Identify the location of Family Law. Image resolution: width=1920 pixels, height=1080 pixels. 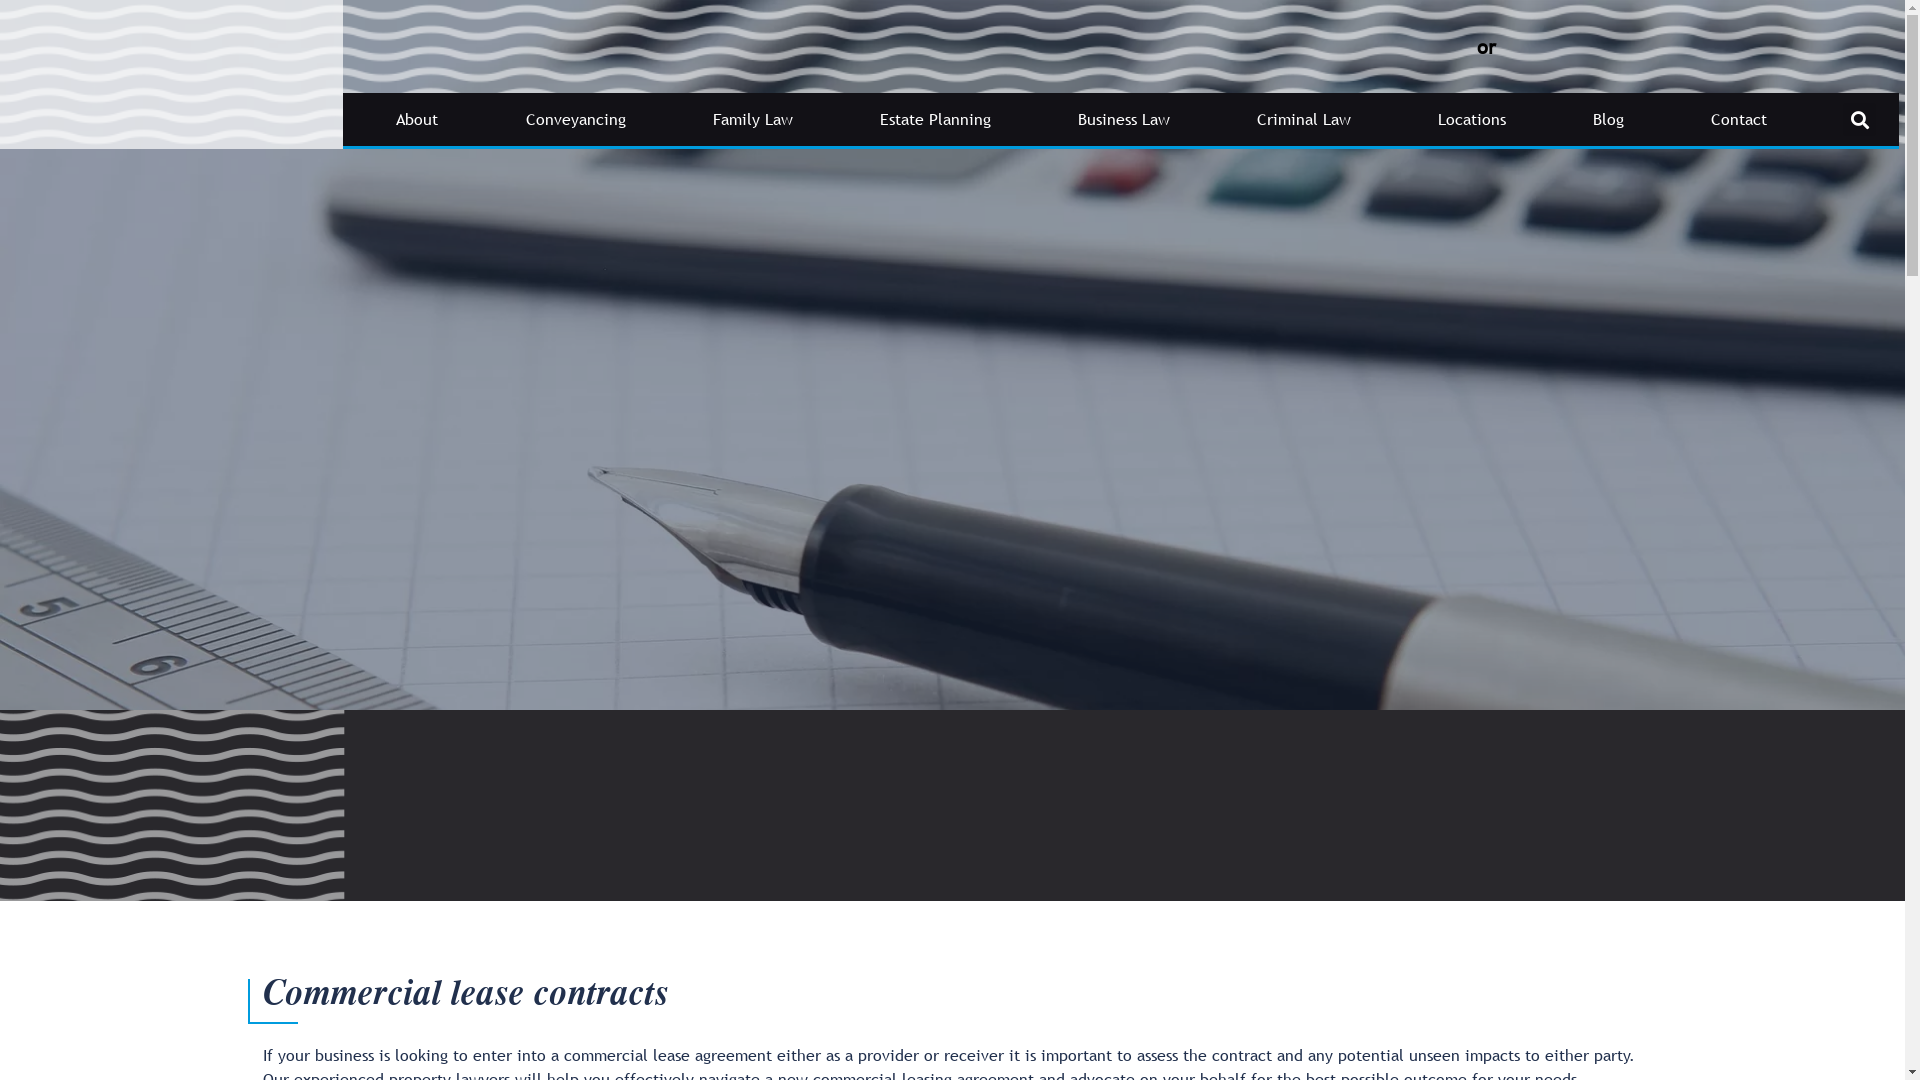
(752, 119).